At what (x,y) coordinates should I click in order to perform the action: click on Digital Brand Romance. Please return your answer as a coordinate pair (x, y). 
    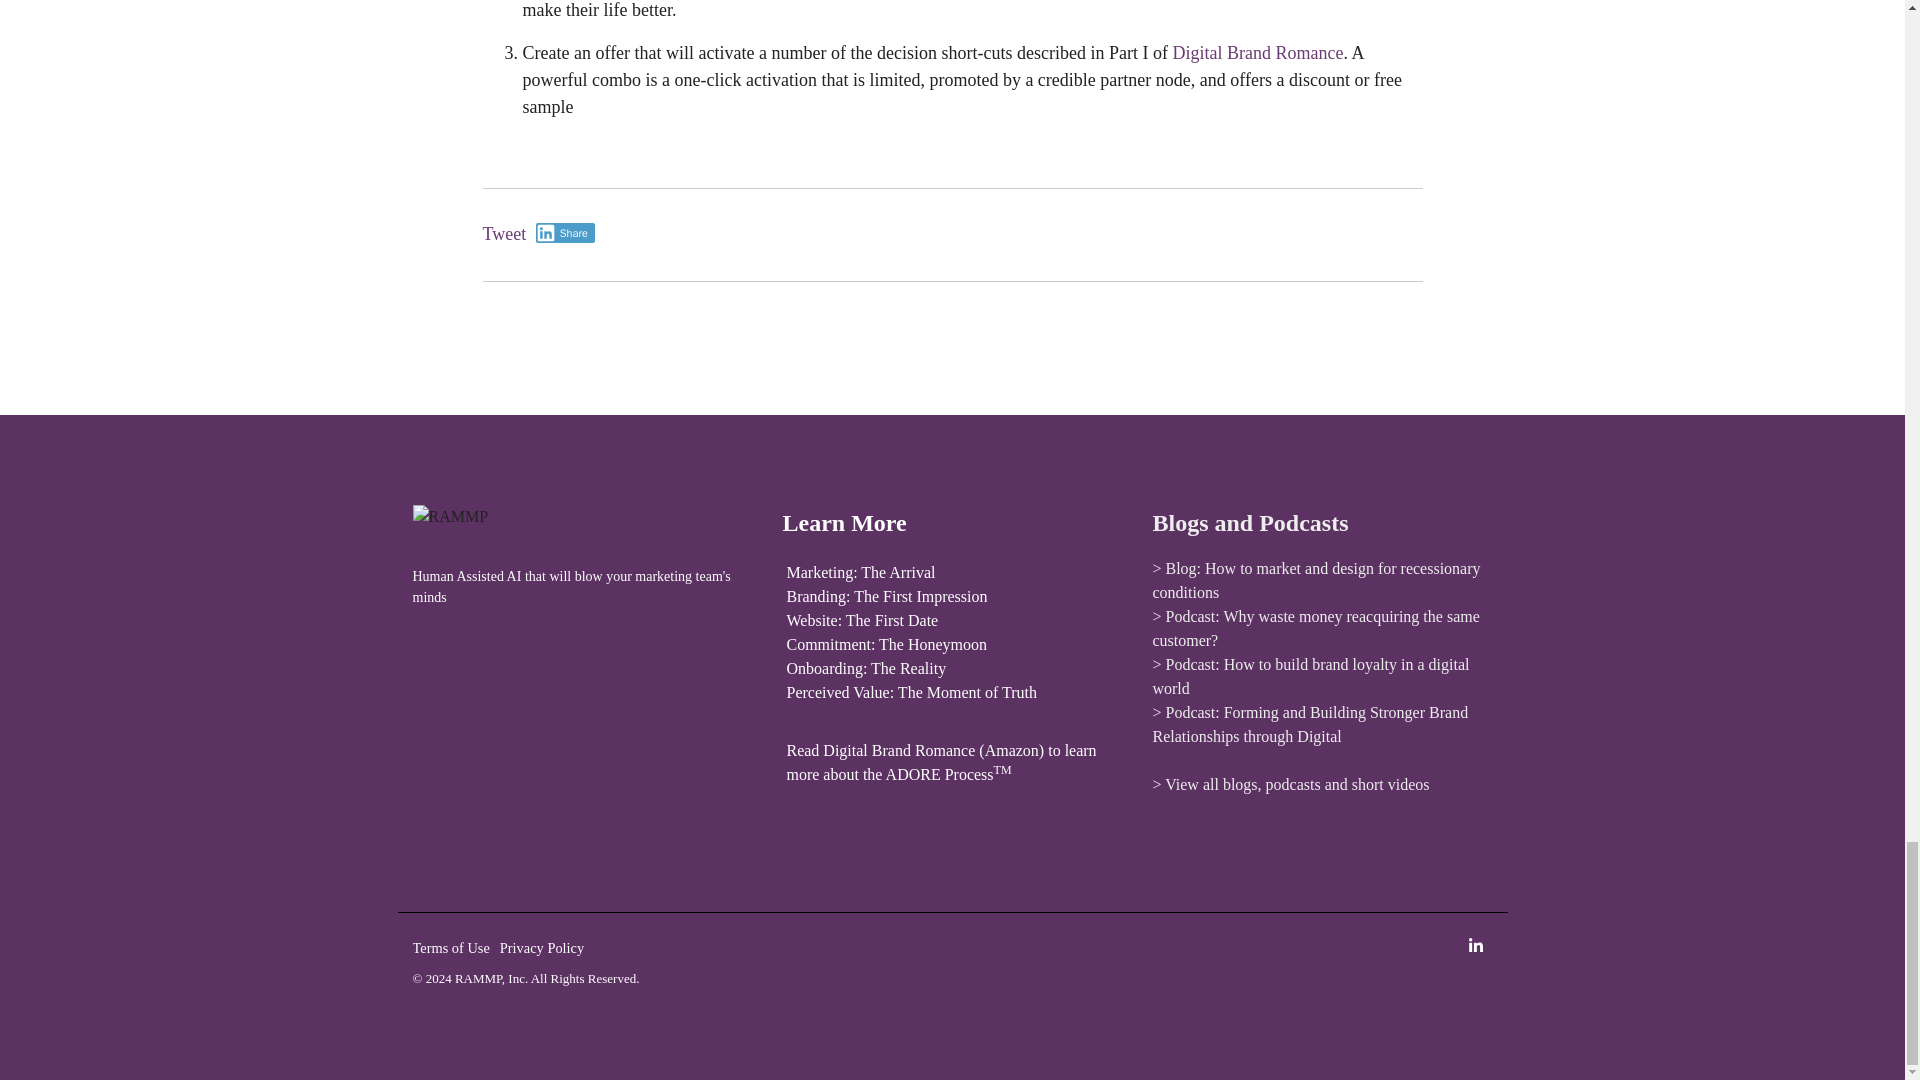
    Looking at the image, I should click on (1256, 52).